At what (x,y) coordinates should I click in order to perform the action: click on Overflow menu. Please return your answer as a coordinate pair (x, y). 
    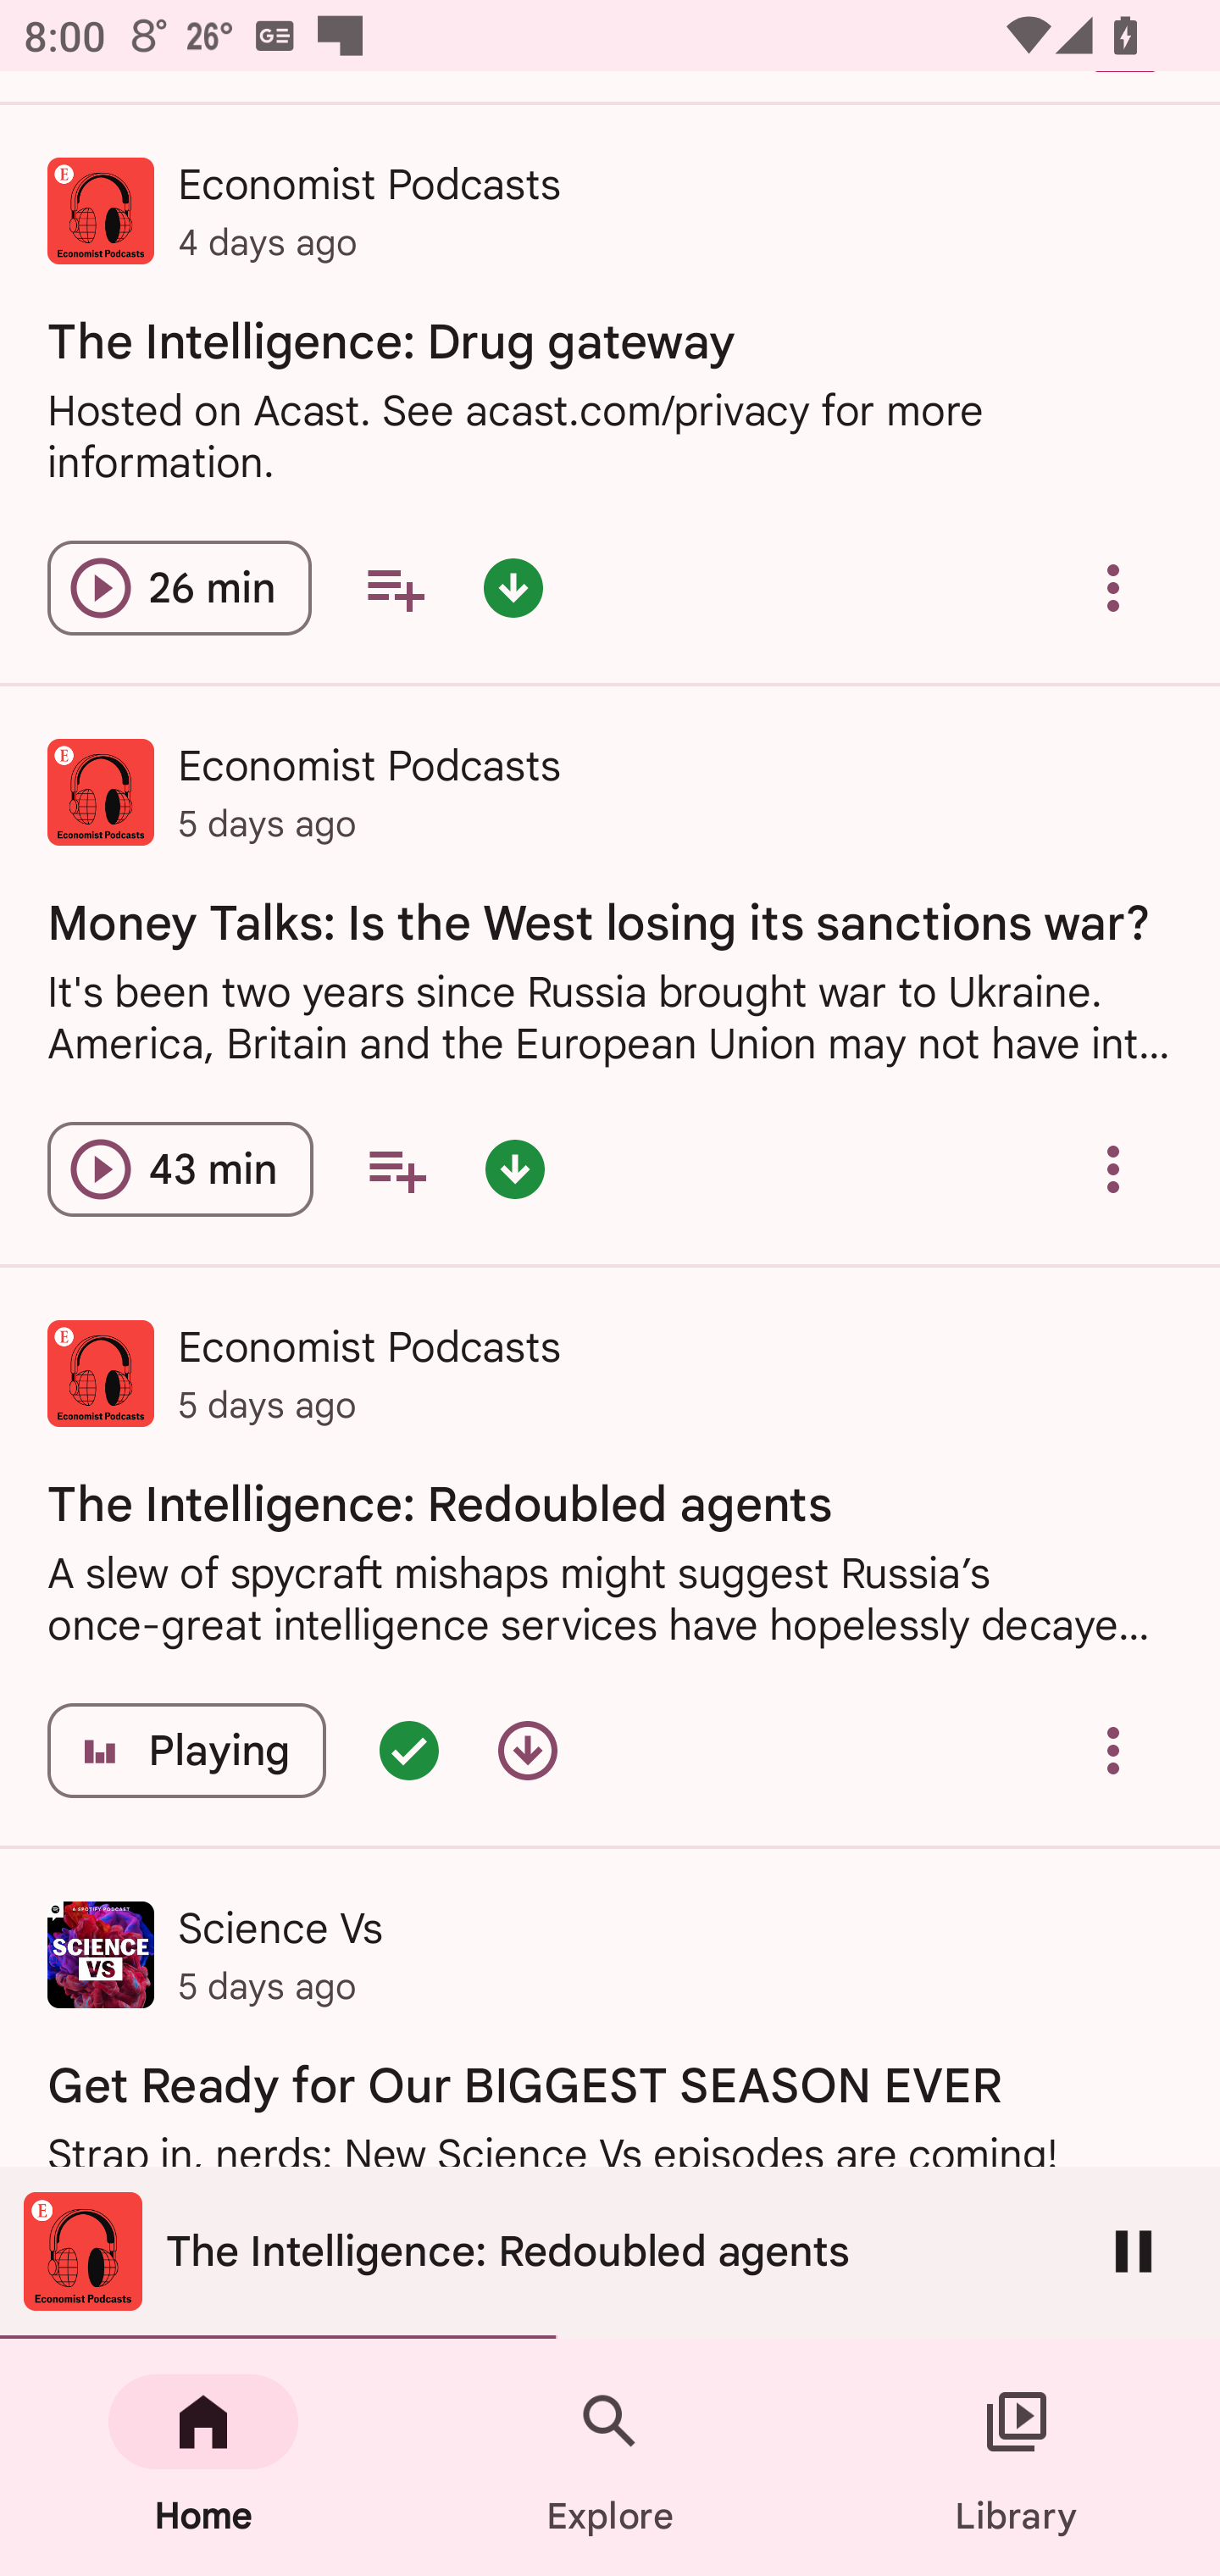
    Looking at the image, I should click on (1113, 588).